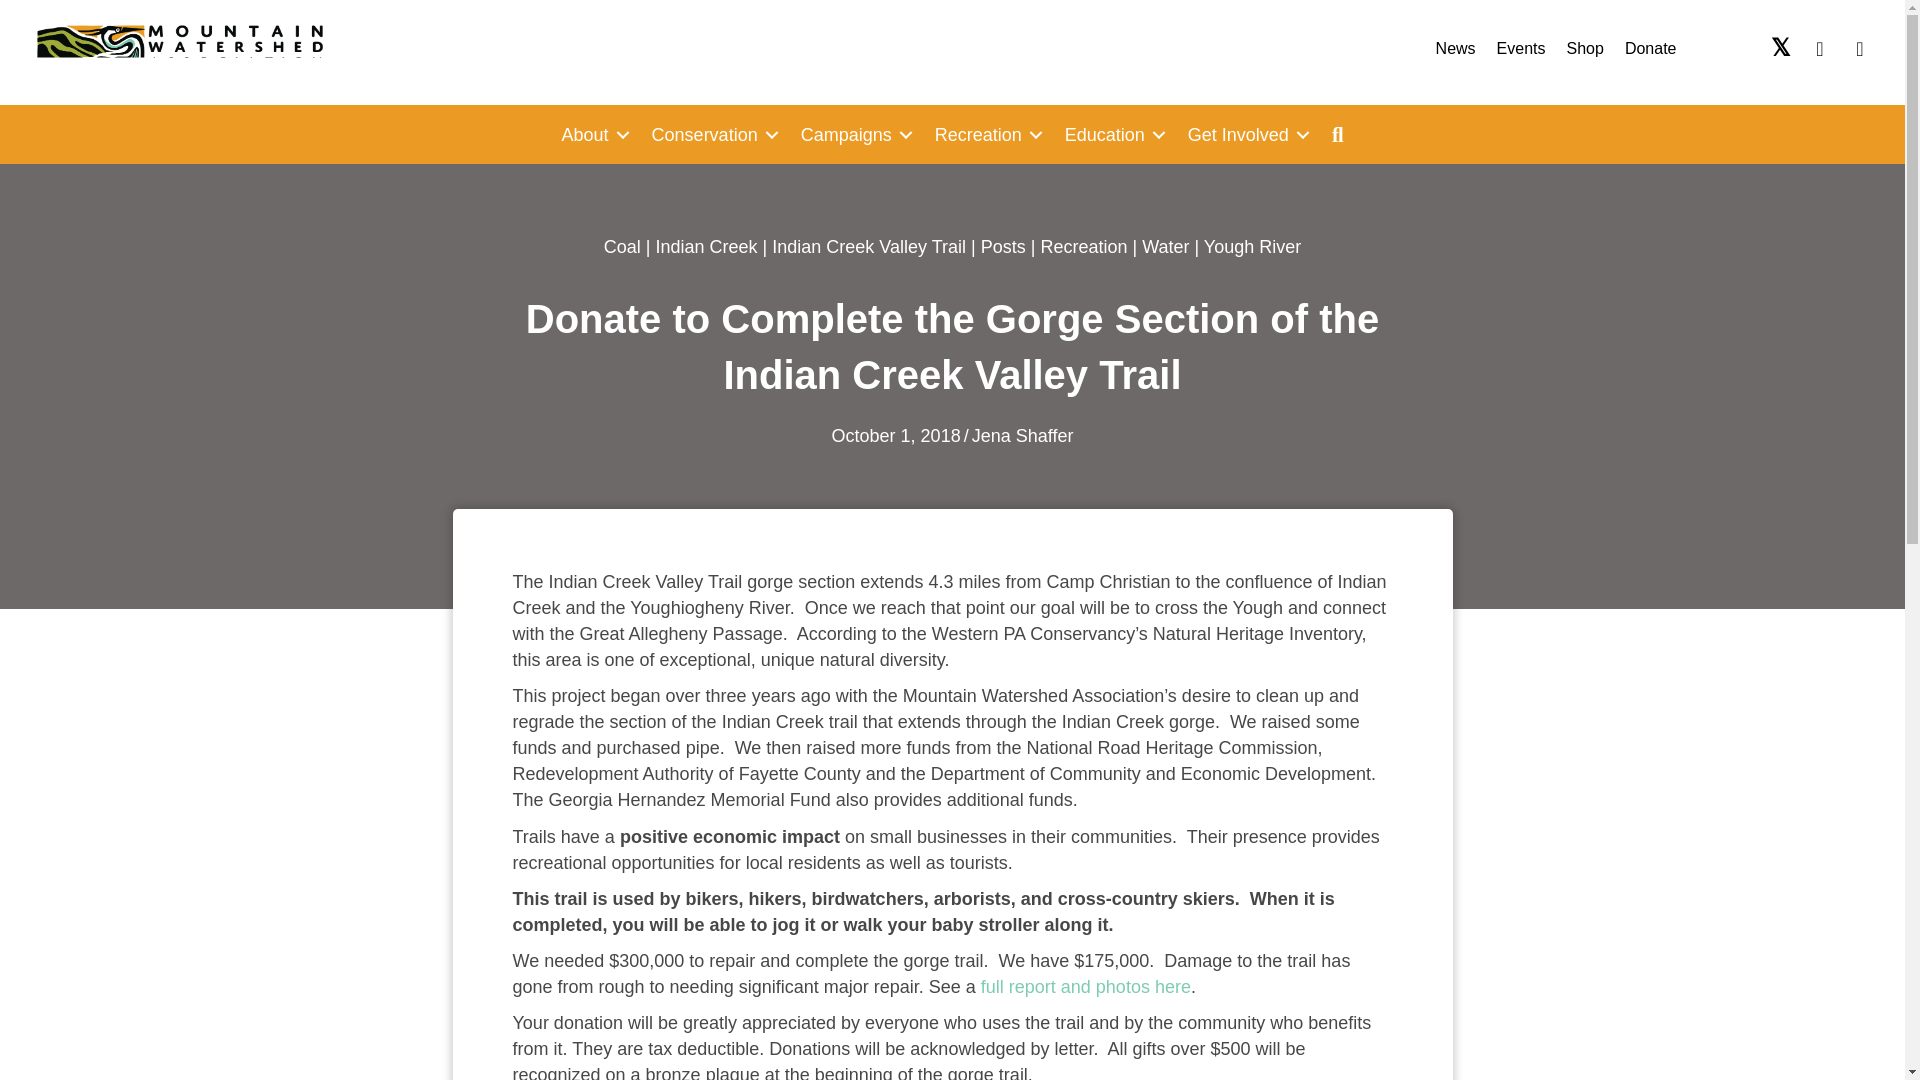  Describe the element at coordinates (1245, 134) in the screenshot. I see `Get Involved` at that location.